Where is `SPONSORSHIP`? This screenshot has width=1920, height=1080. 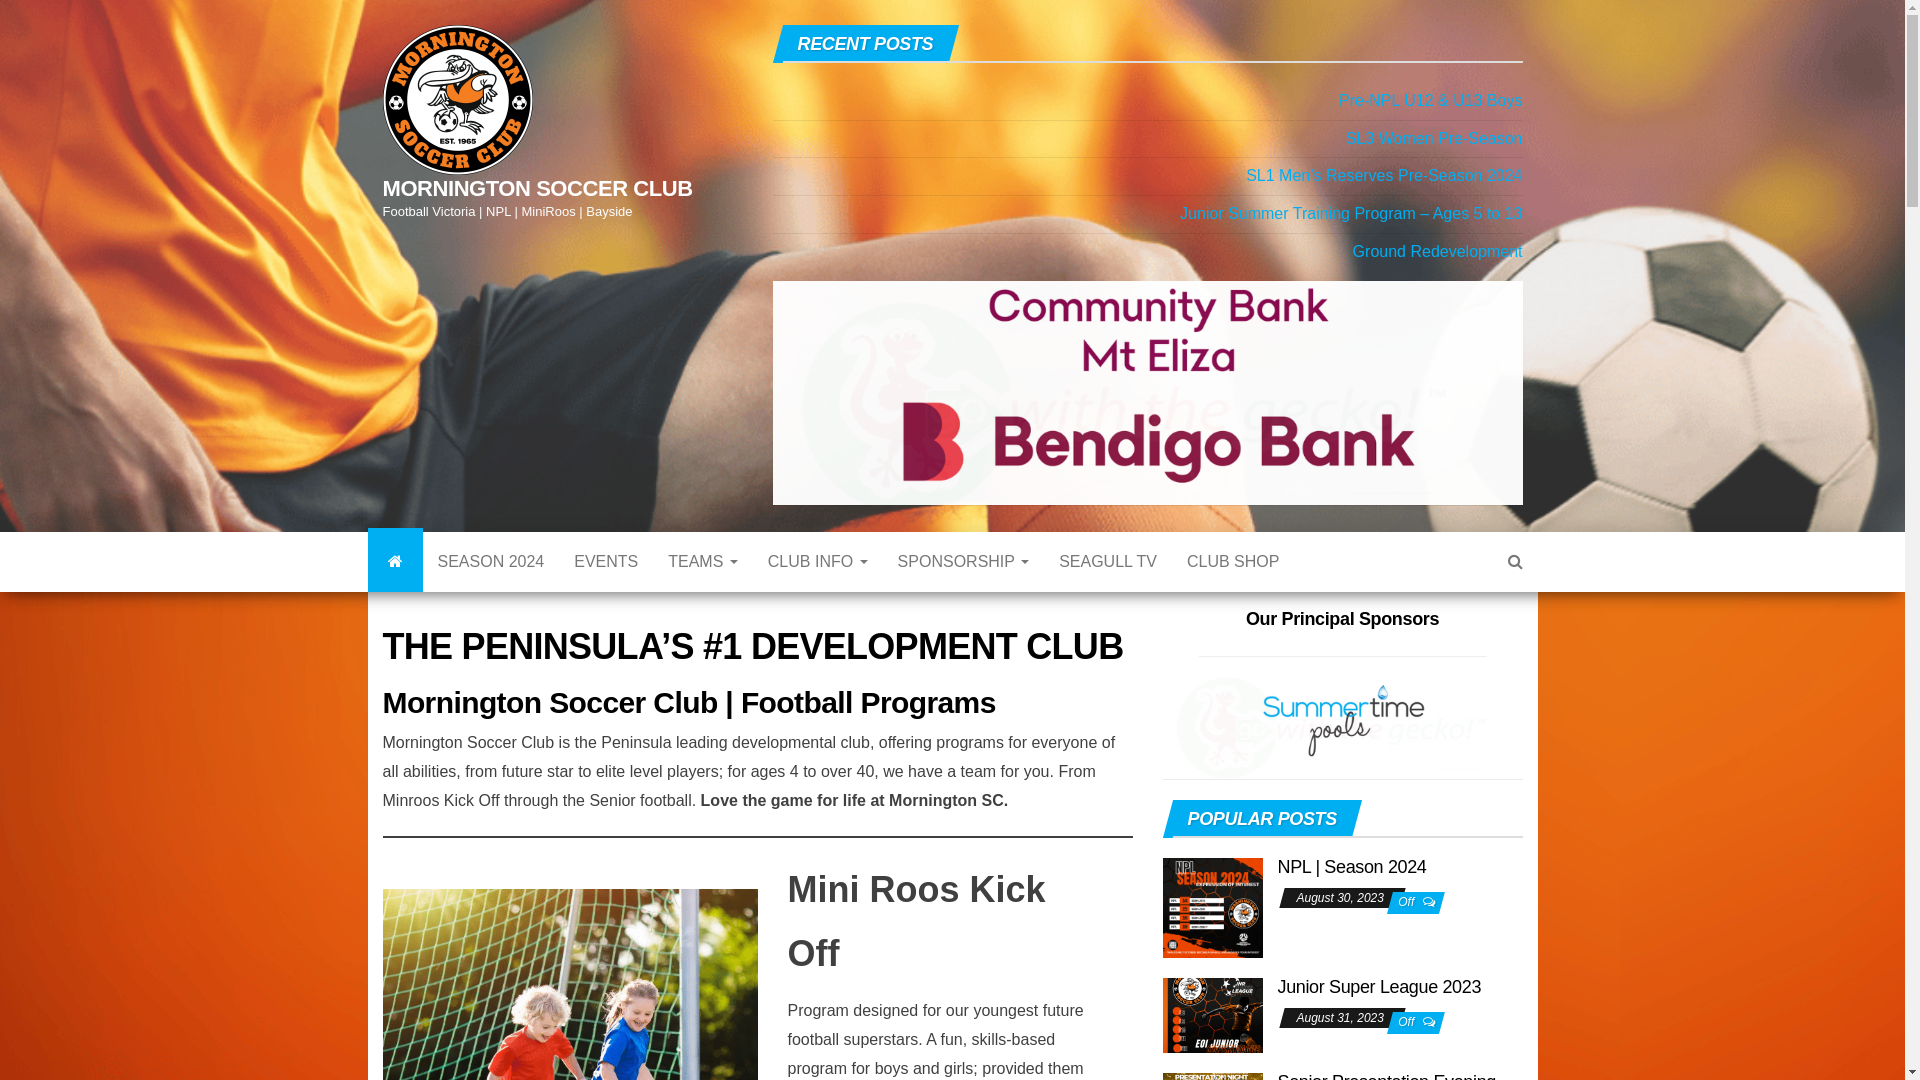 SPONSORSHIP is located at coordinates (964, 590).